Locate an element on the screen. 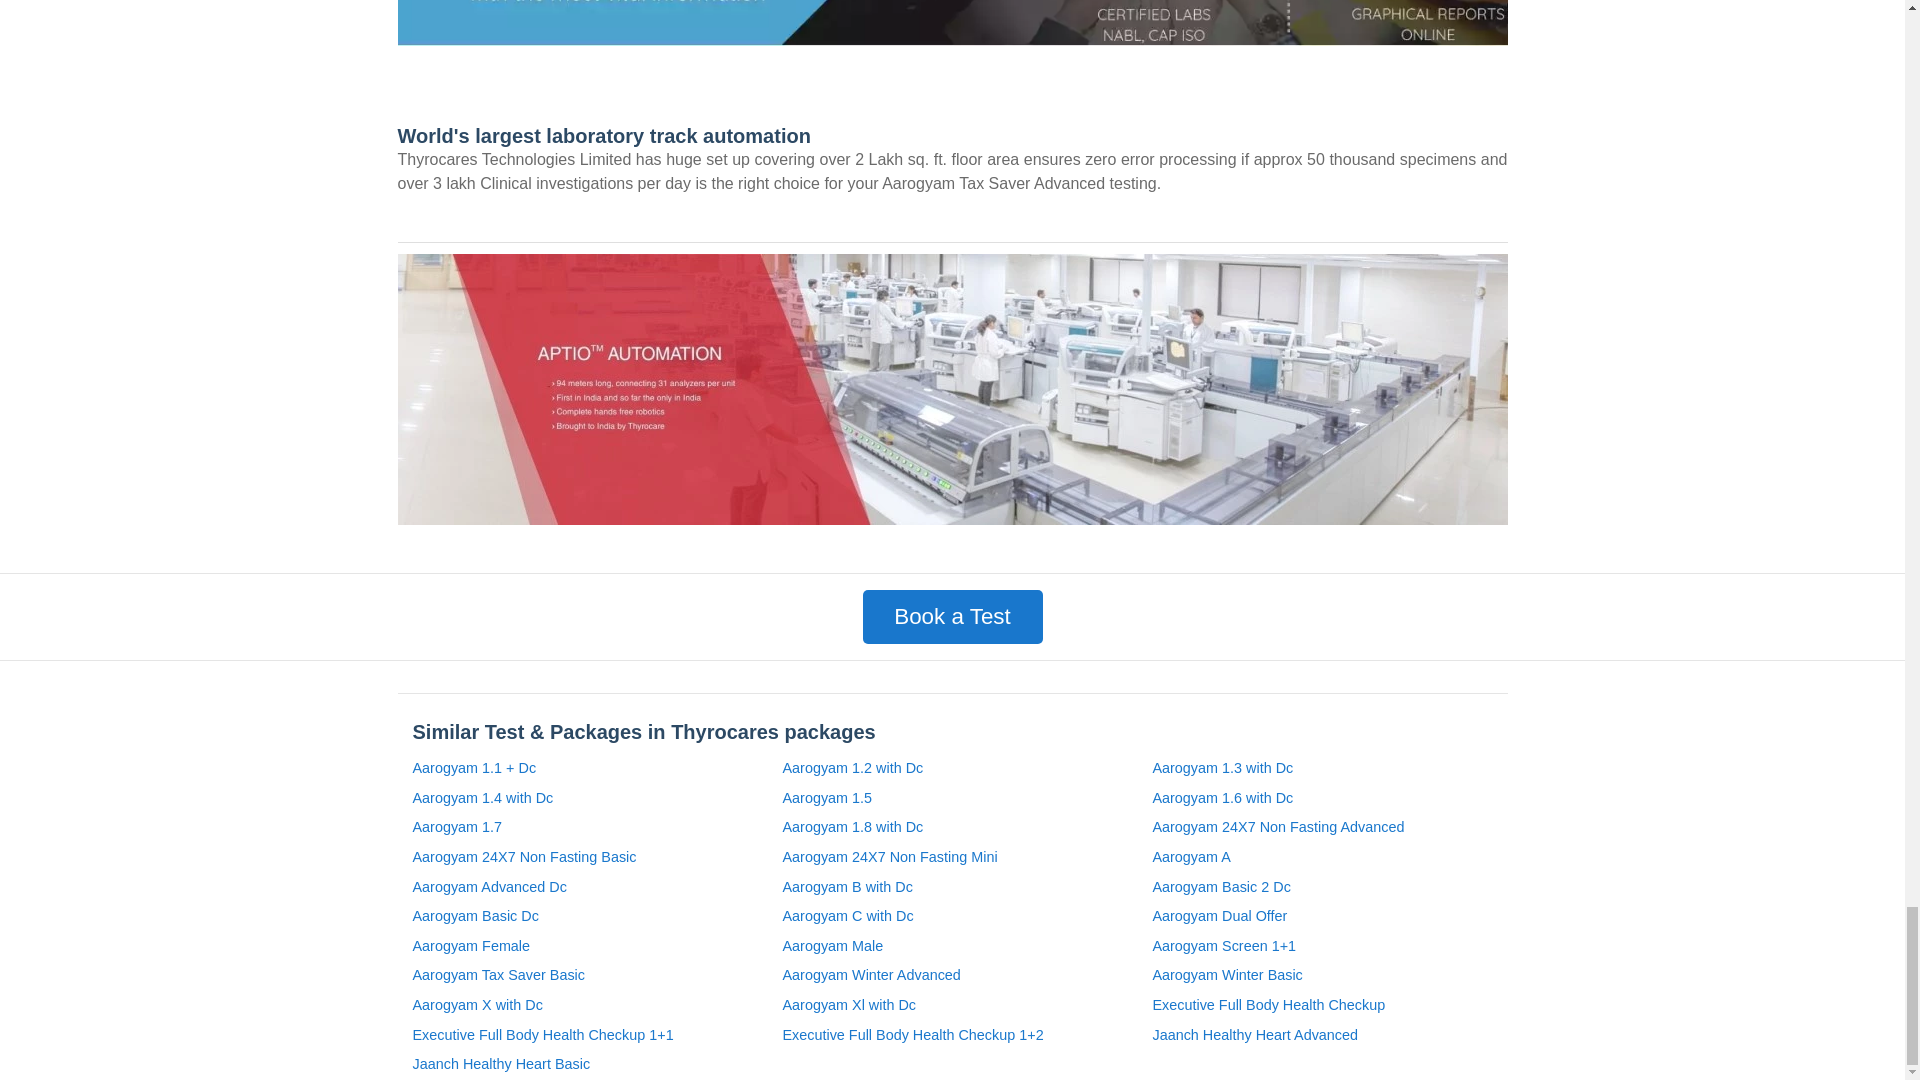  Aarogyam 1.8 with Dc is located at coordinates (852, 828).